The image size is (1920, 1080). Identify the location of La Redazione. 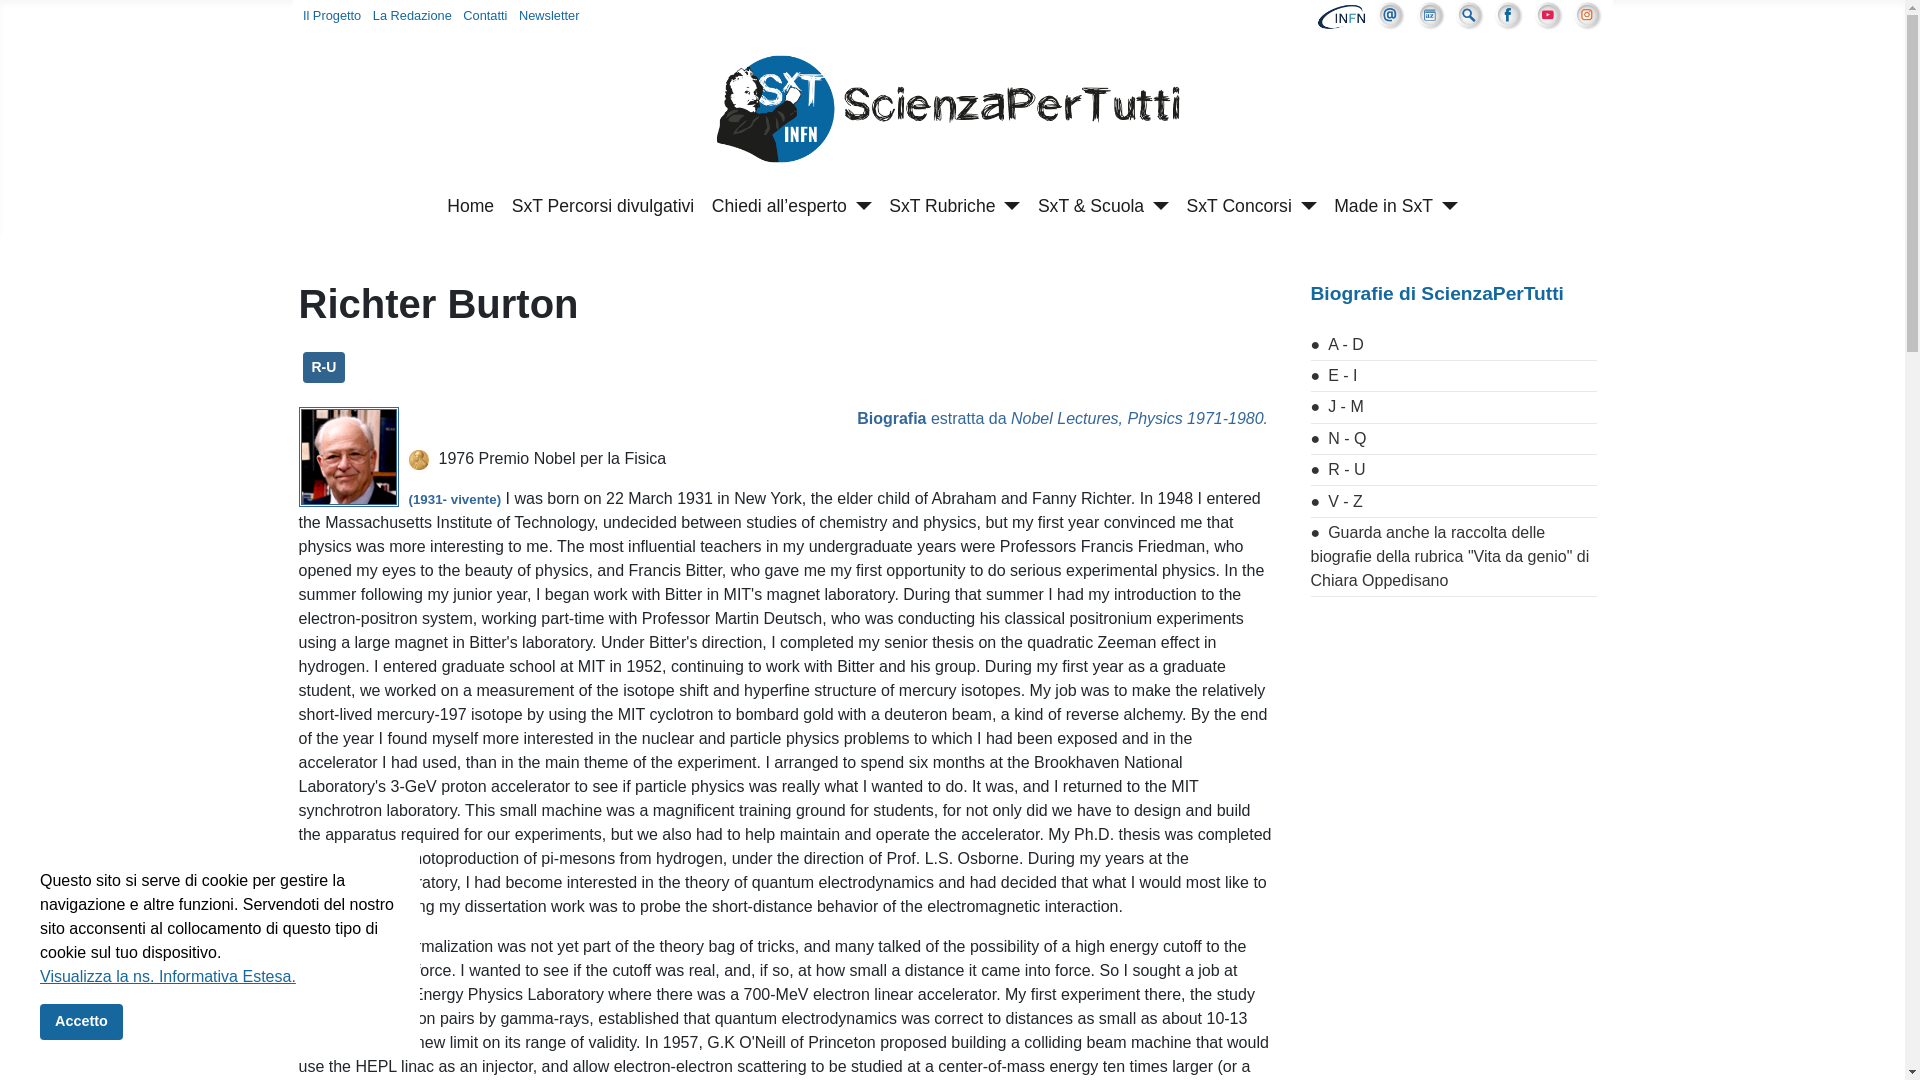
(412, 14).